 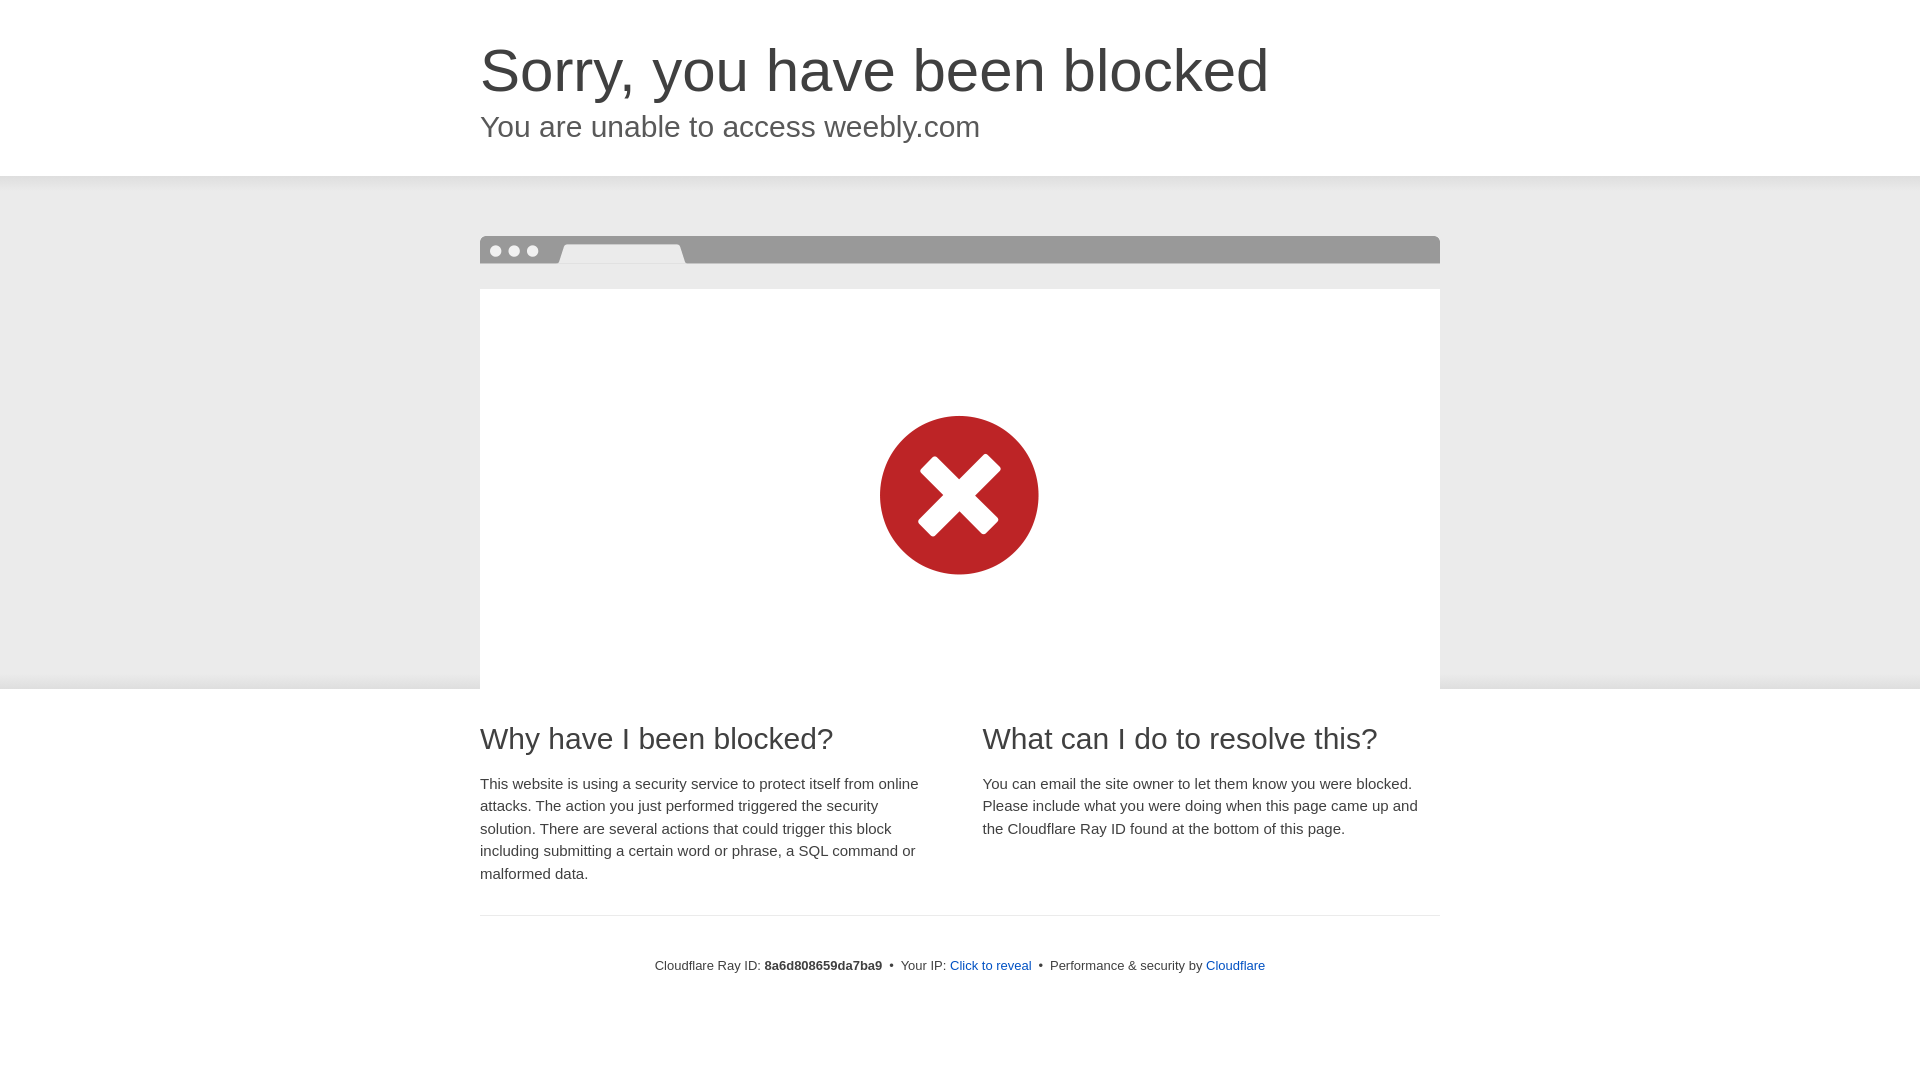 What do you see at coordinates (1235, 965) in the screenshot?
I see `Cloudflare` at bounding box center [1235, 965].